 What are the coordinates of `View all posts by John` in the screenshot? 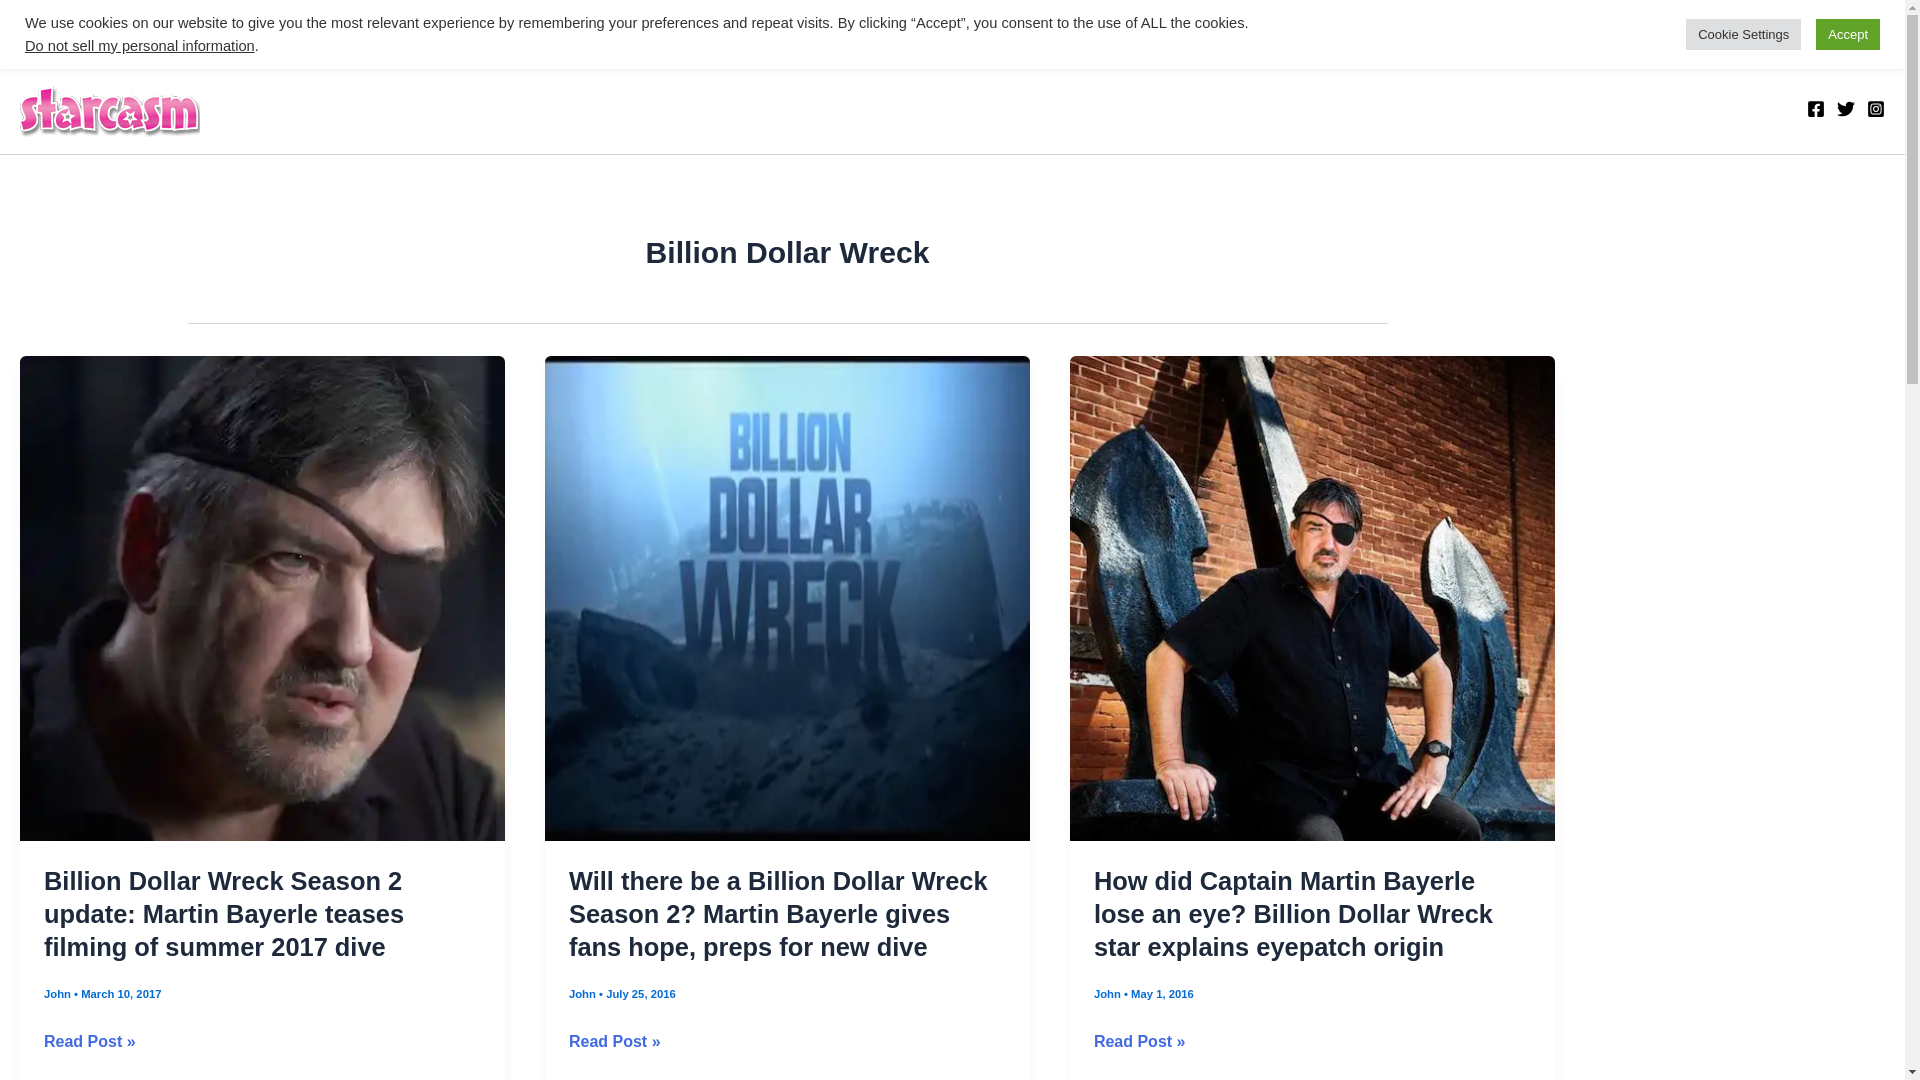 It's located at (59, 994).